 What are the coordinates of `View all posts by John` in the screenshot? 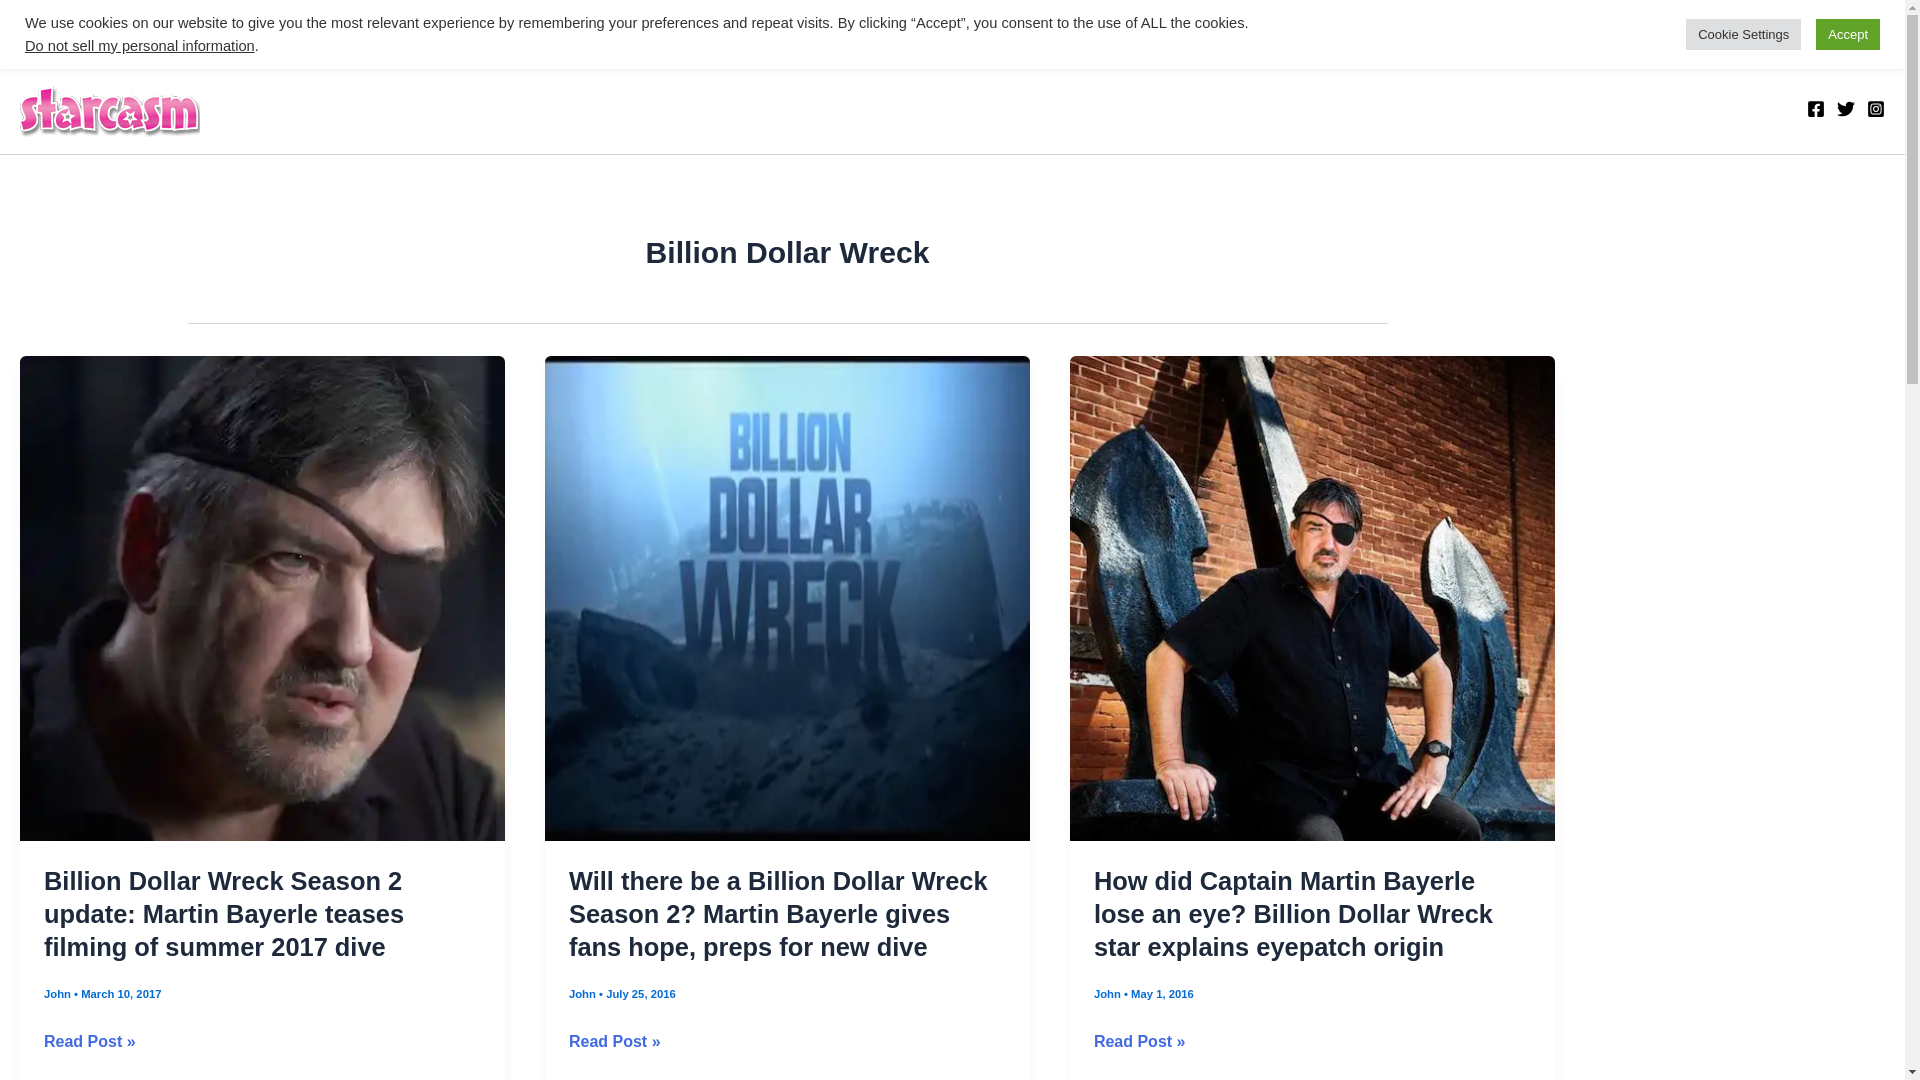 It's located at (59, 994).